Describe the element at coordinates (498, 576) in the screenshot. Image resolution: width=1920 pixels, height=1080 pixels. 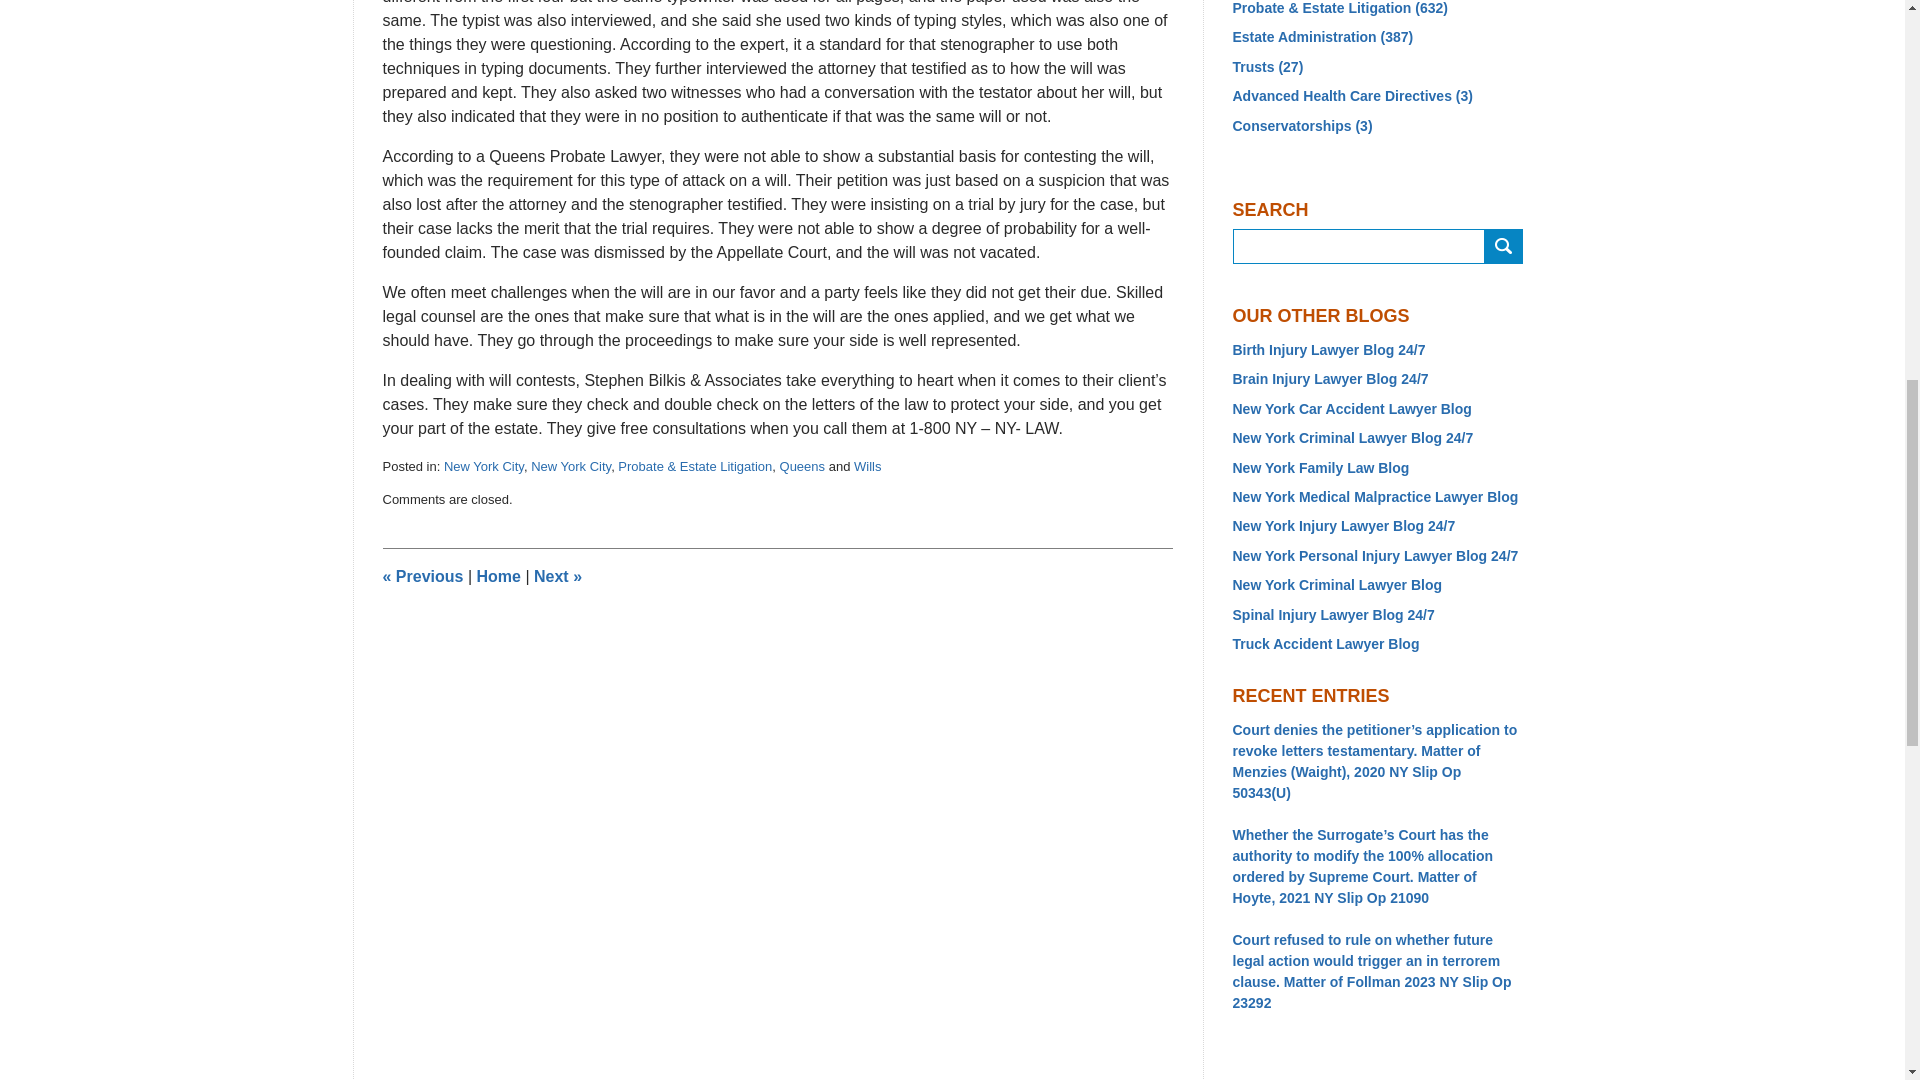
I see `Home` at that location.